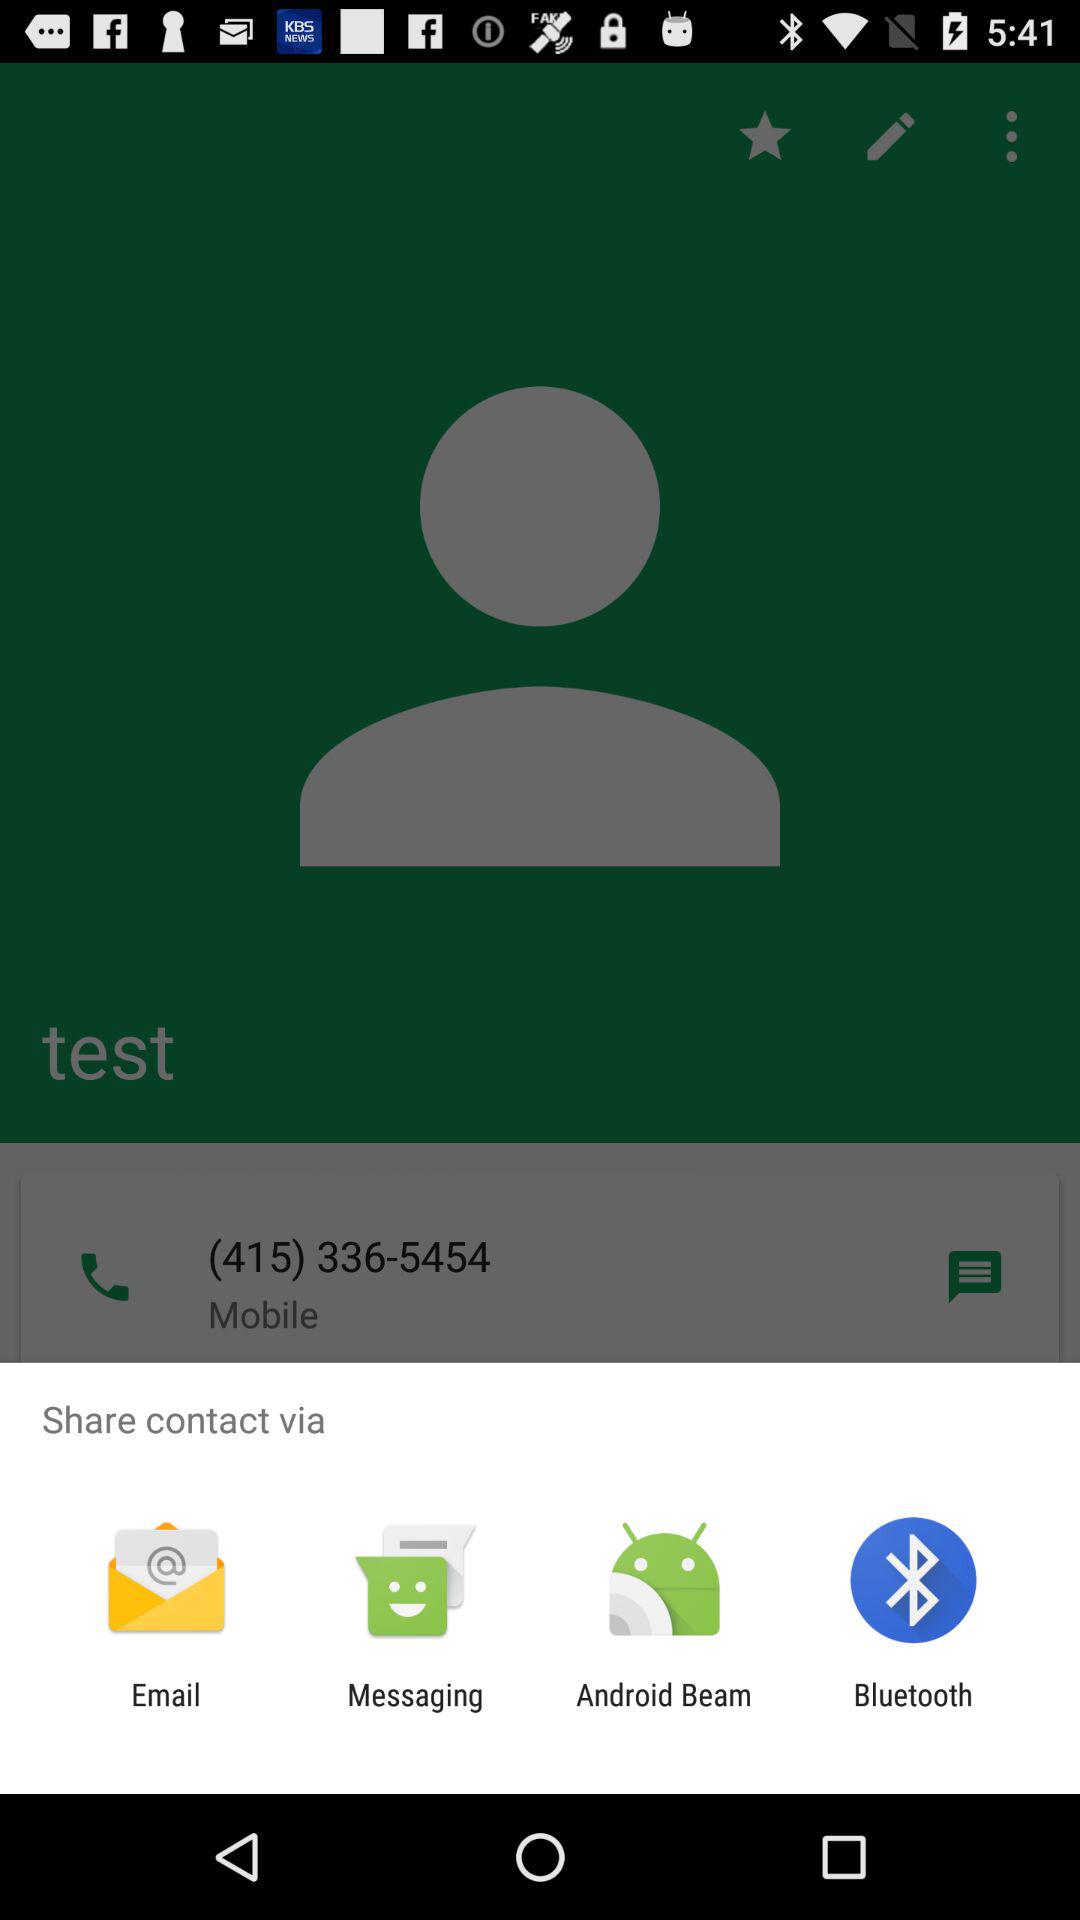 Image resolution: width=1080 pixels, height=1920 pixels. I want to click on open the app to the right of messaging item, so click(664, 1712).